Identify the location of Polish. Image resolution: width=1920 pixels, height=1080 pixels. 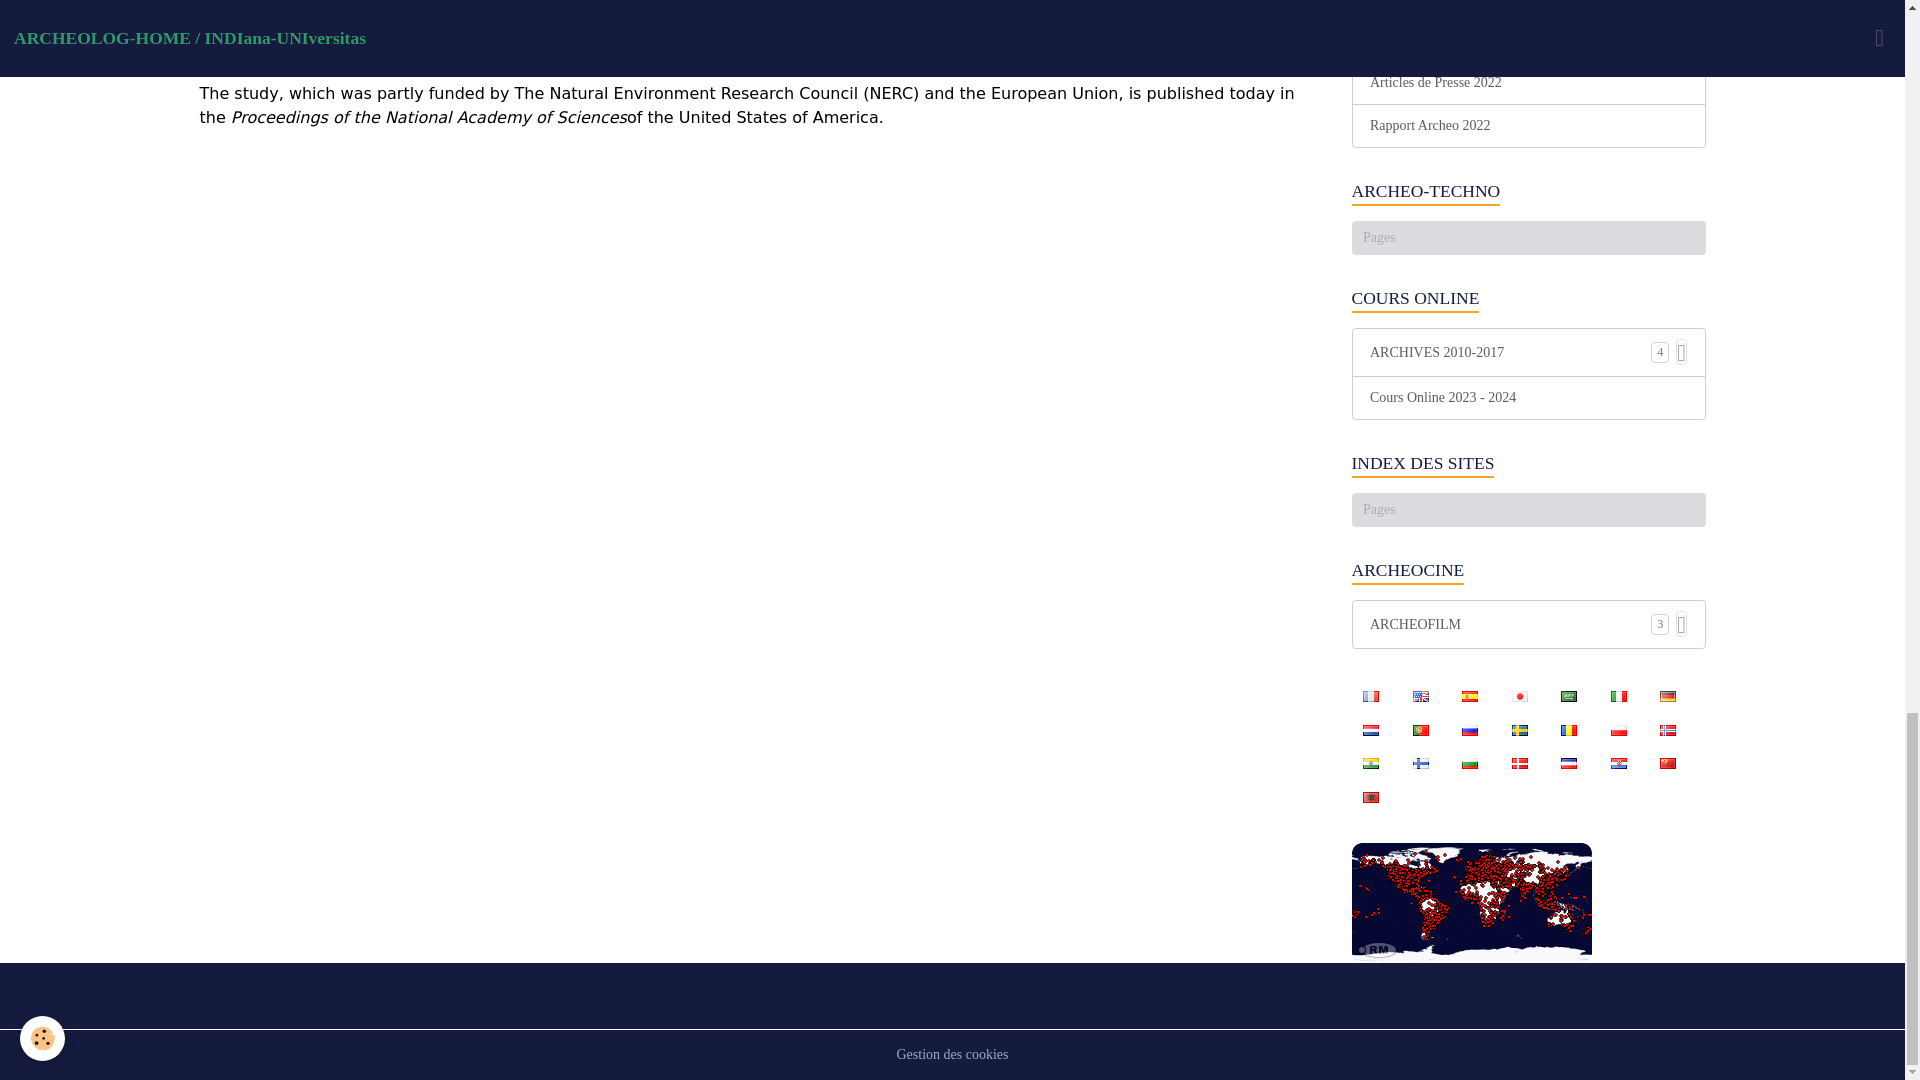
(1618, 728).